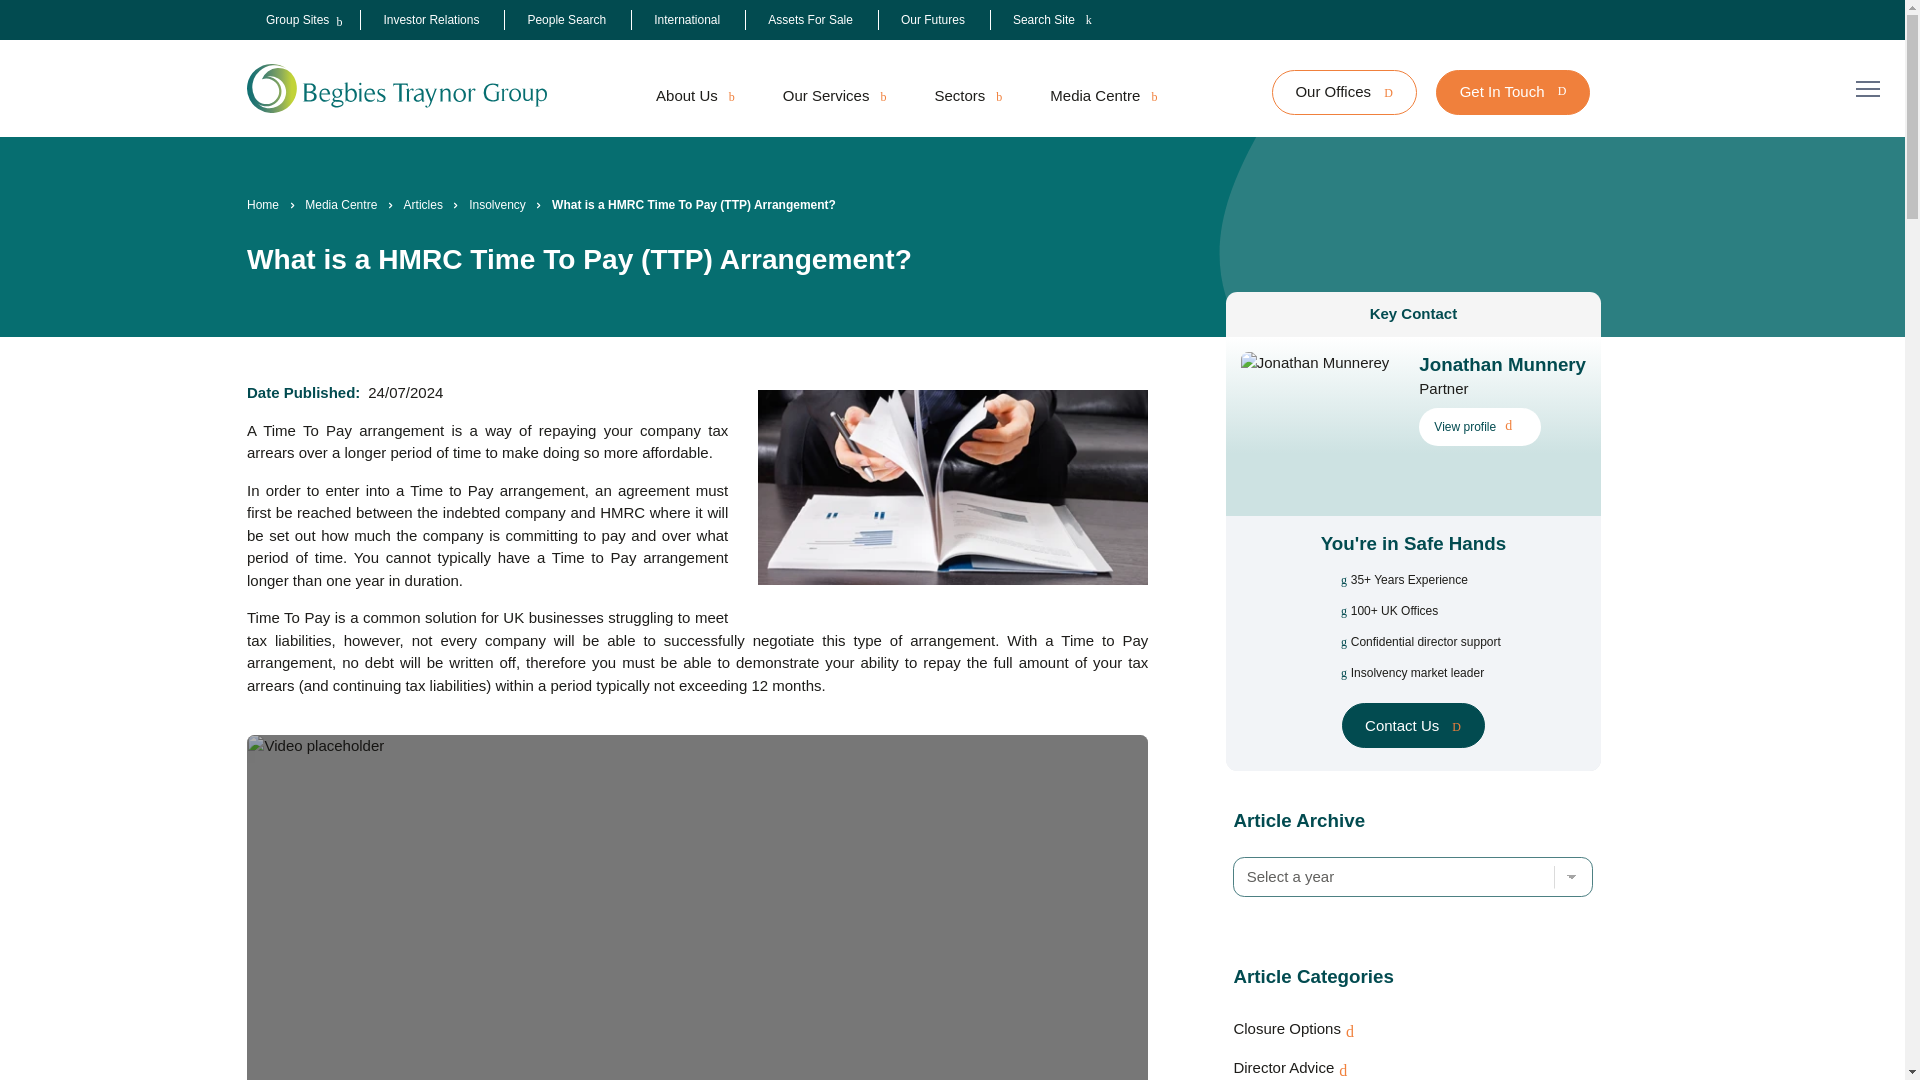 The height and width of the screenshot is (1080, 1920). I want to click on Group Sites, so click(297, 20).